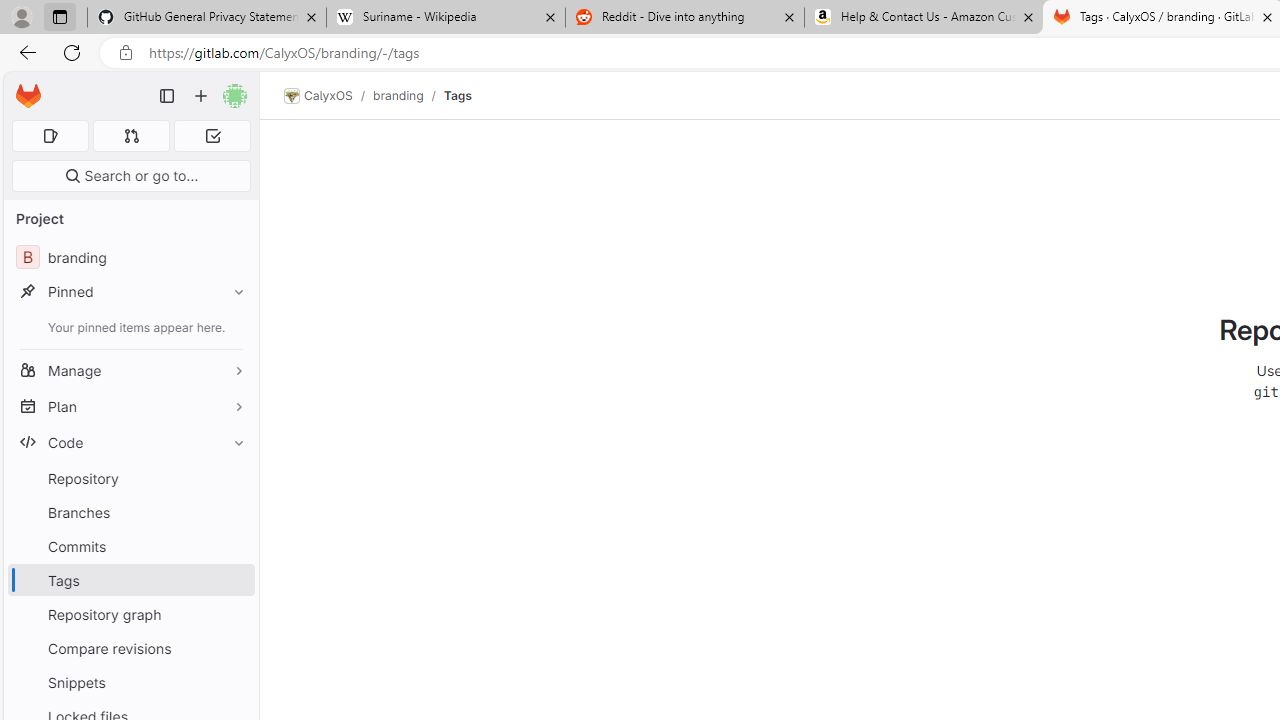 The height and width of the screenshot is (720, 1280). Describe the element at coordinates (234, 614) in the screenshot. I see `Pin Repository graph` at that location.